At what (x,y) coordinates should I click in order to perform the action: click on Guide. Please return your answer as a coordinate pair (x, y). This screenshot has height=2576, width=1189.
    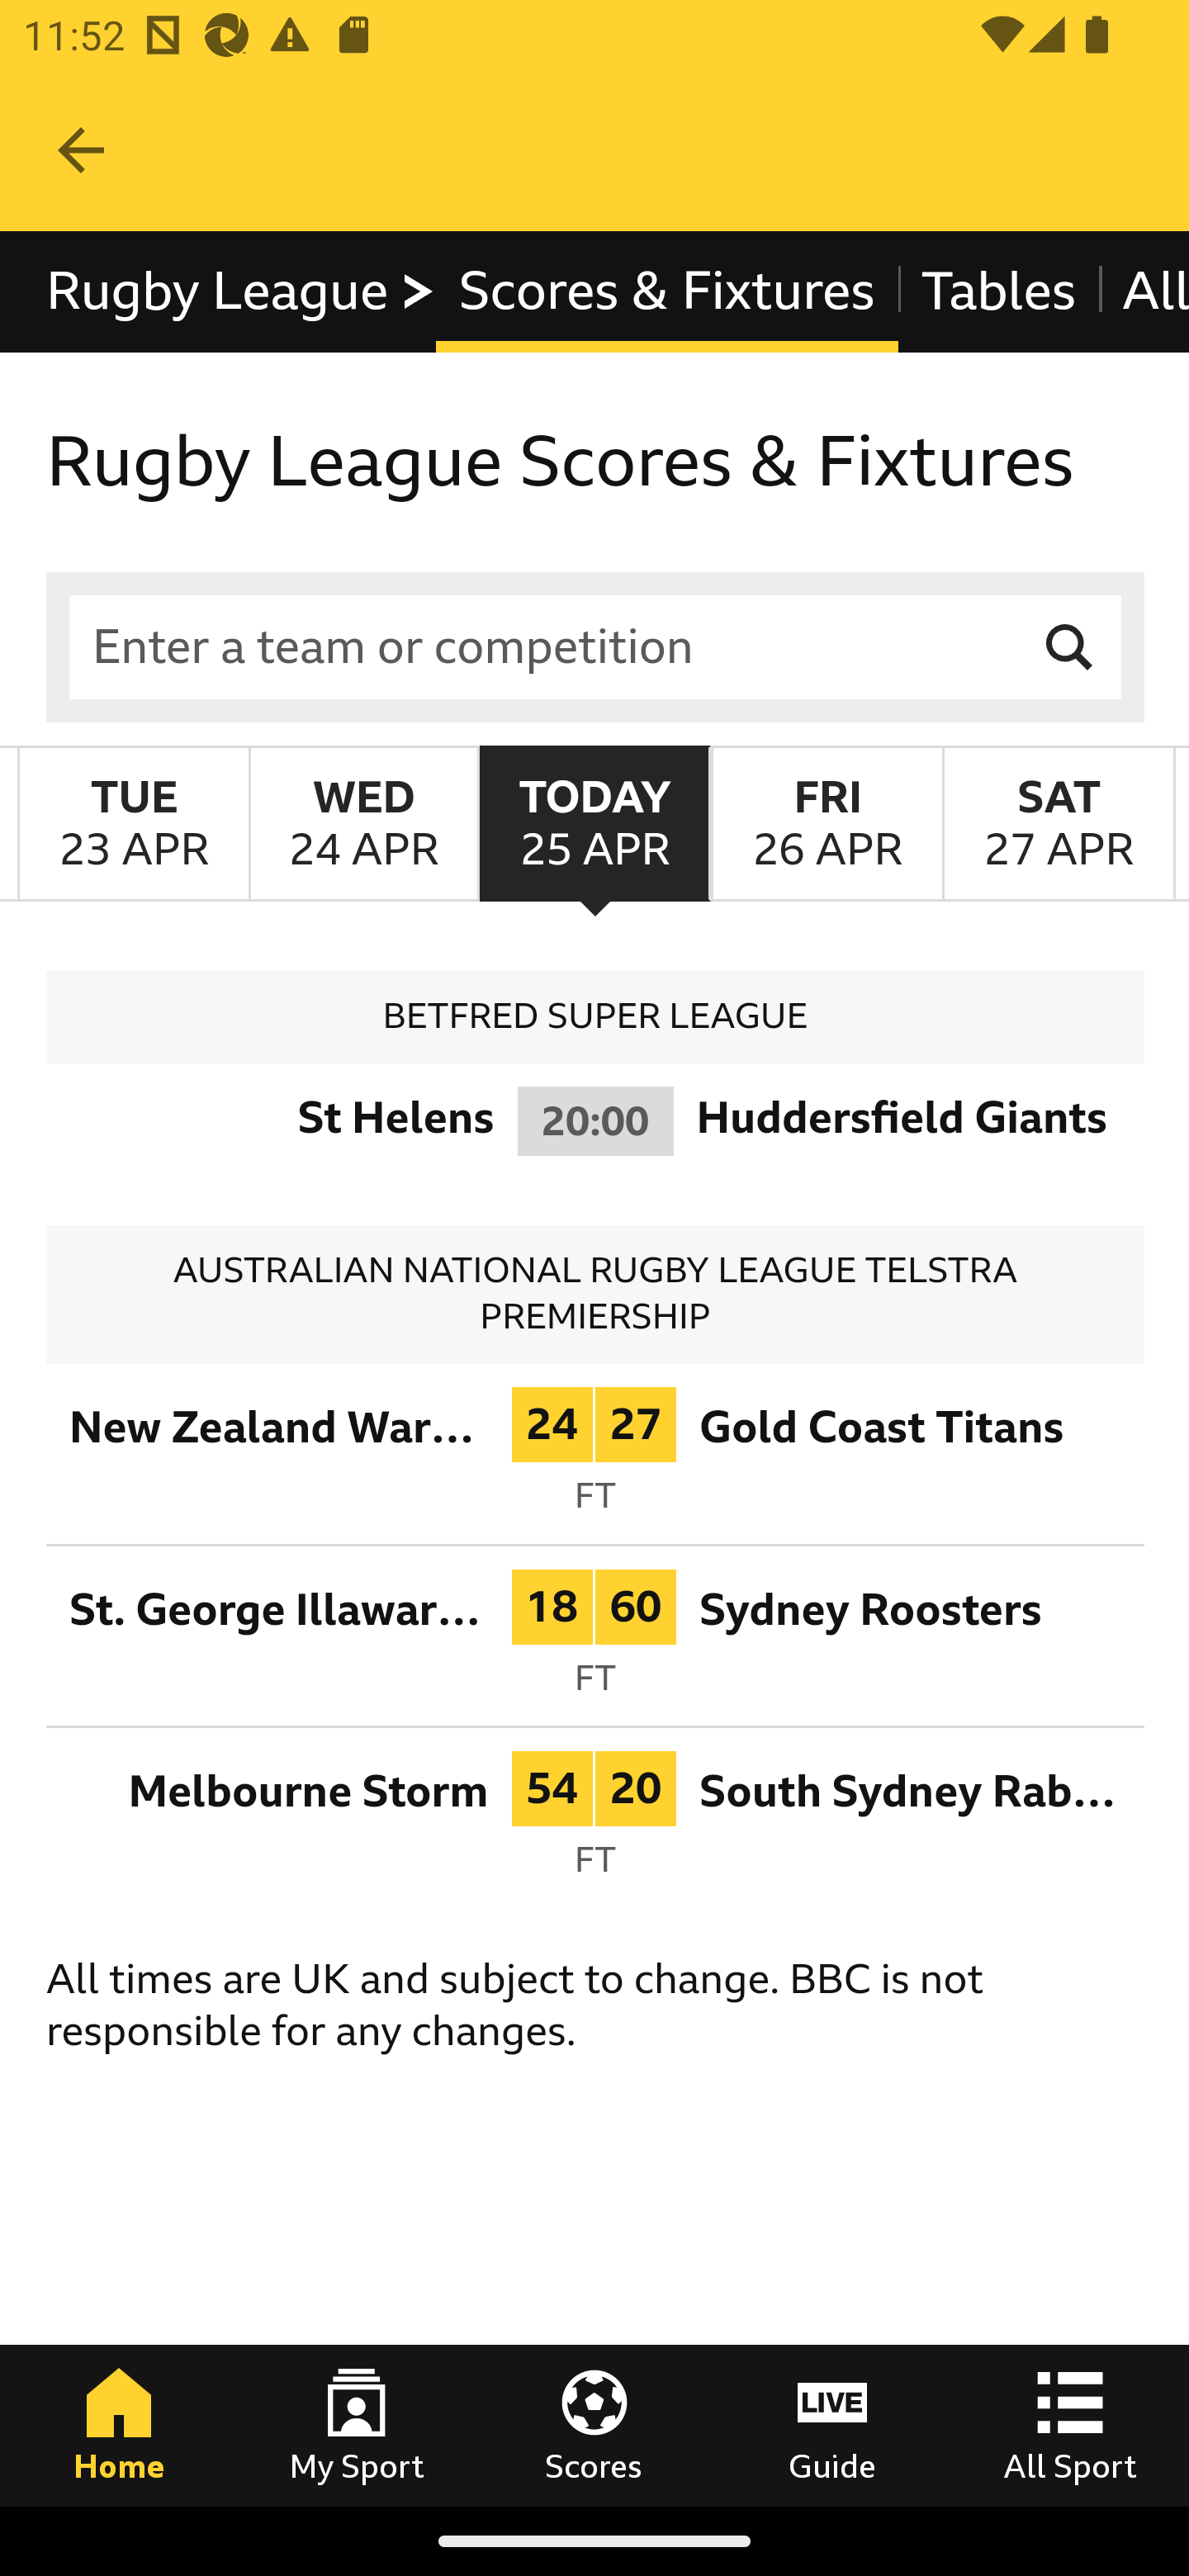
    Looking at the image, I should click on (832, 2425).